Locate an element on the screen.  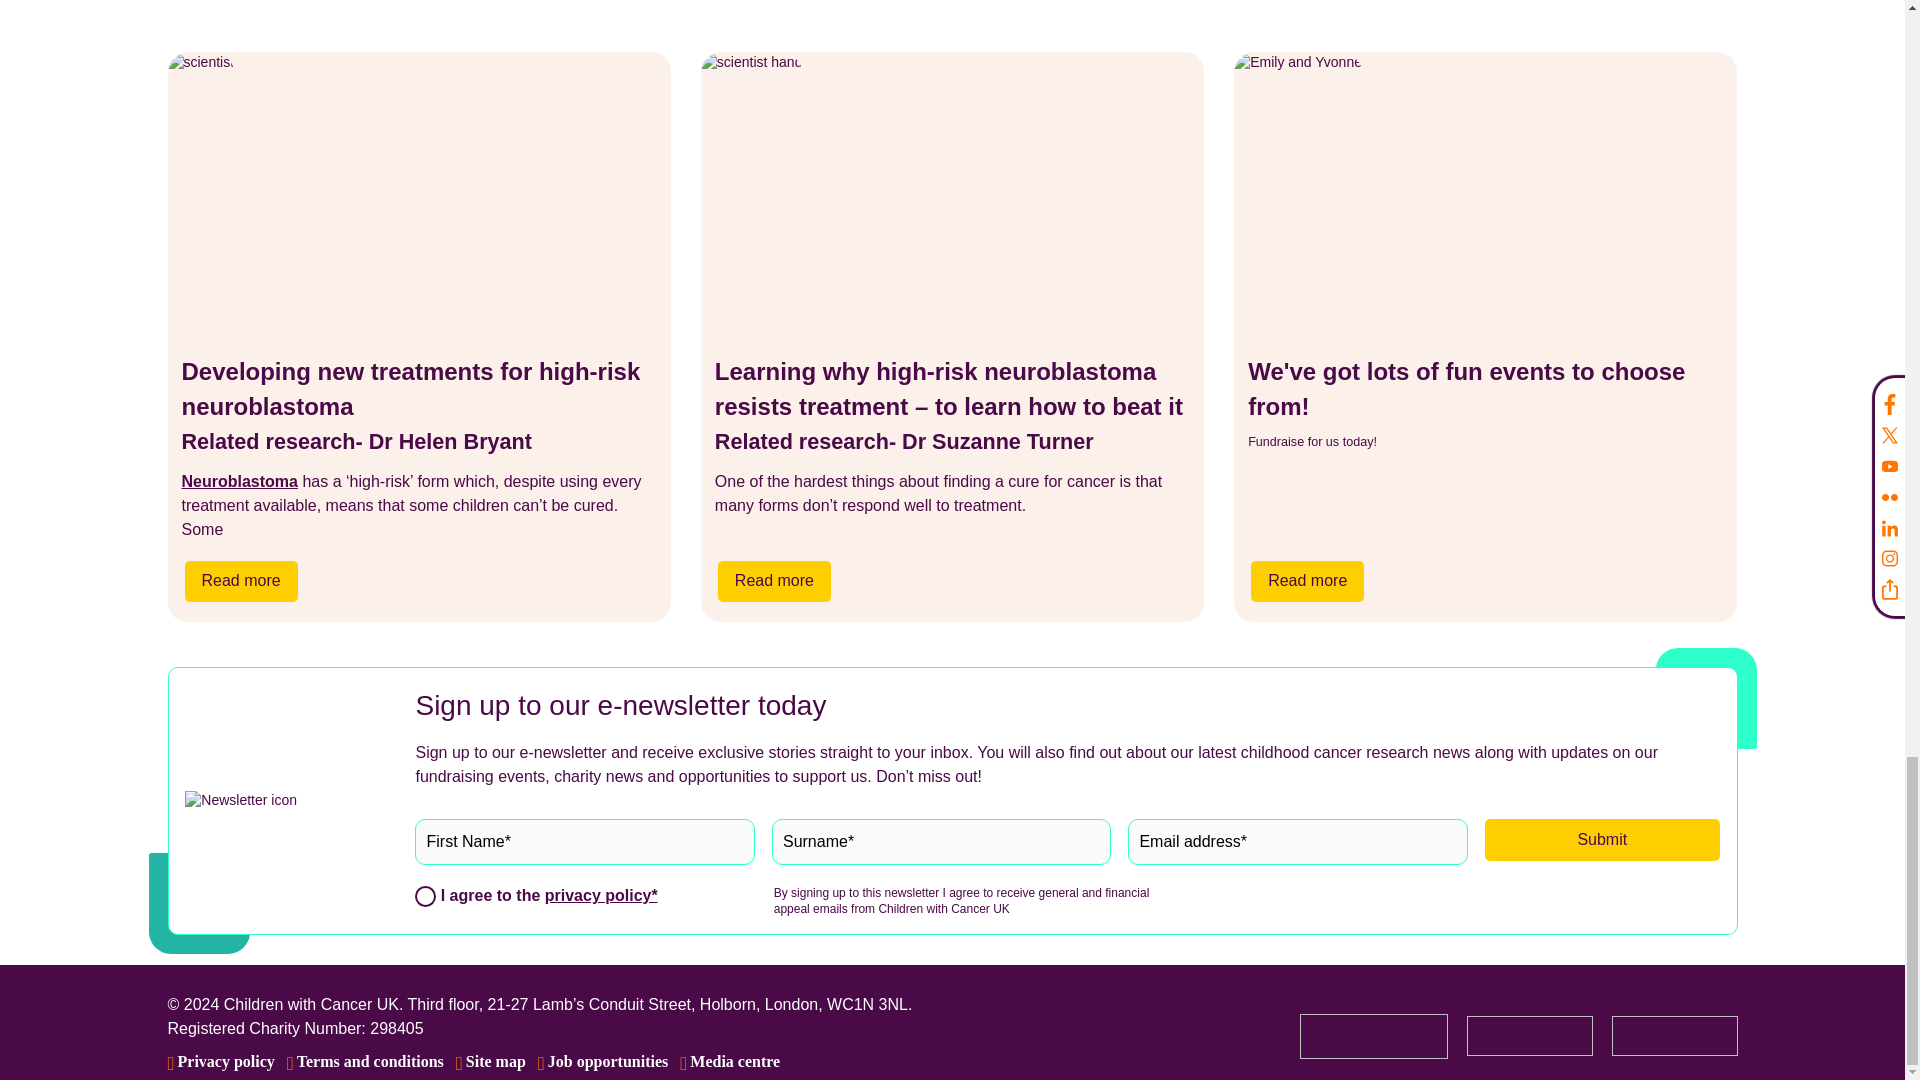
on is located at coordinates (424, 896).